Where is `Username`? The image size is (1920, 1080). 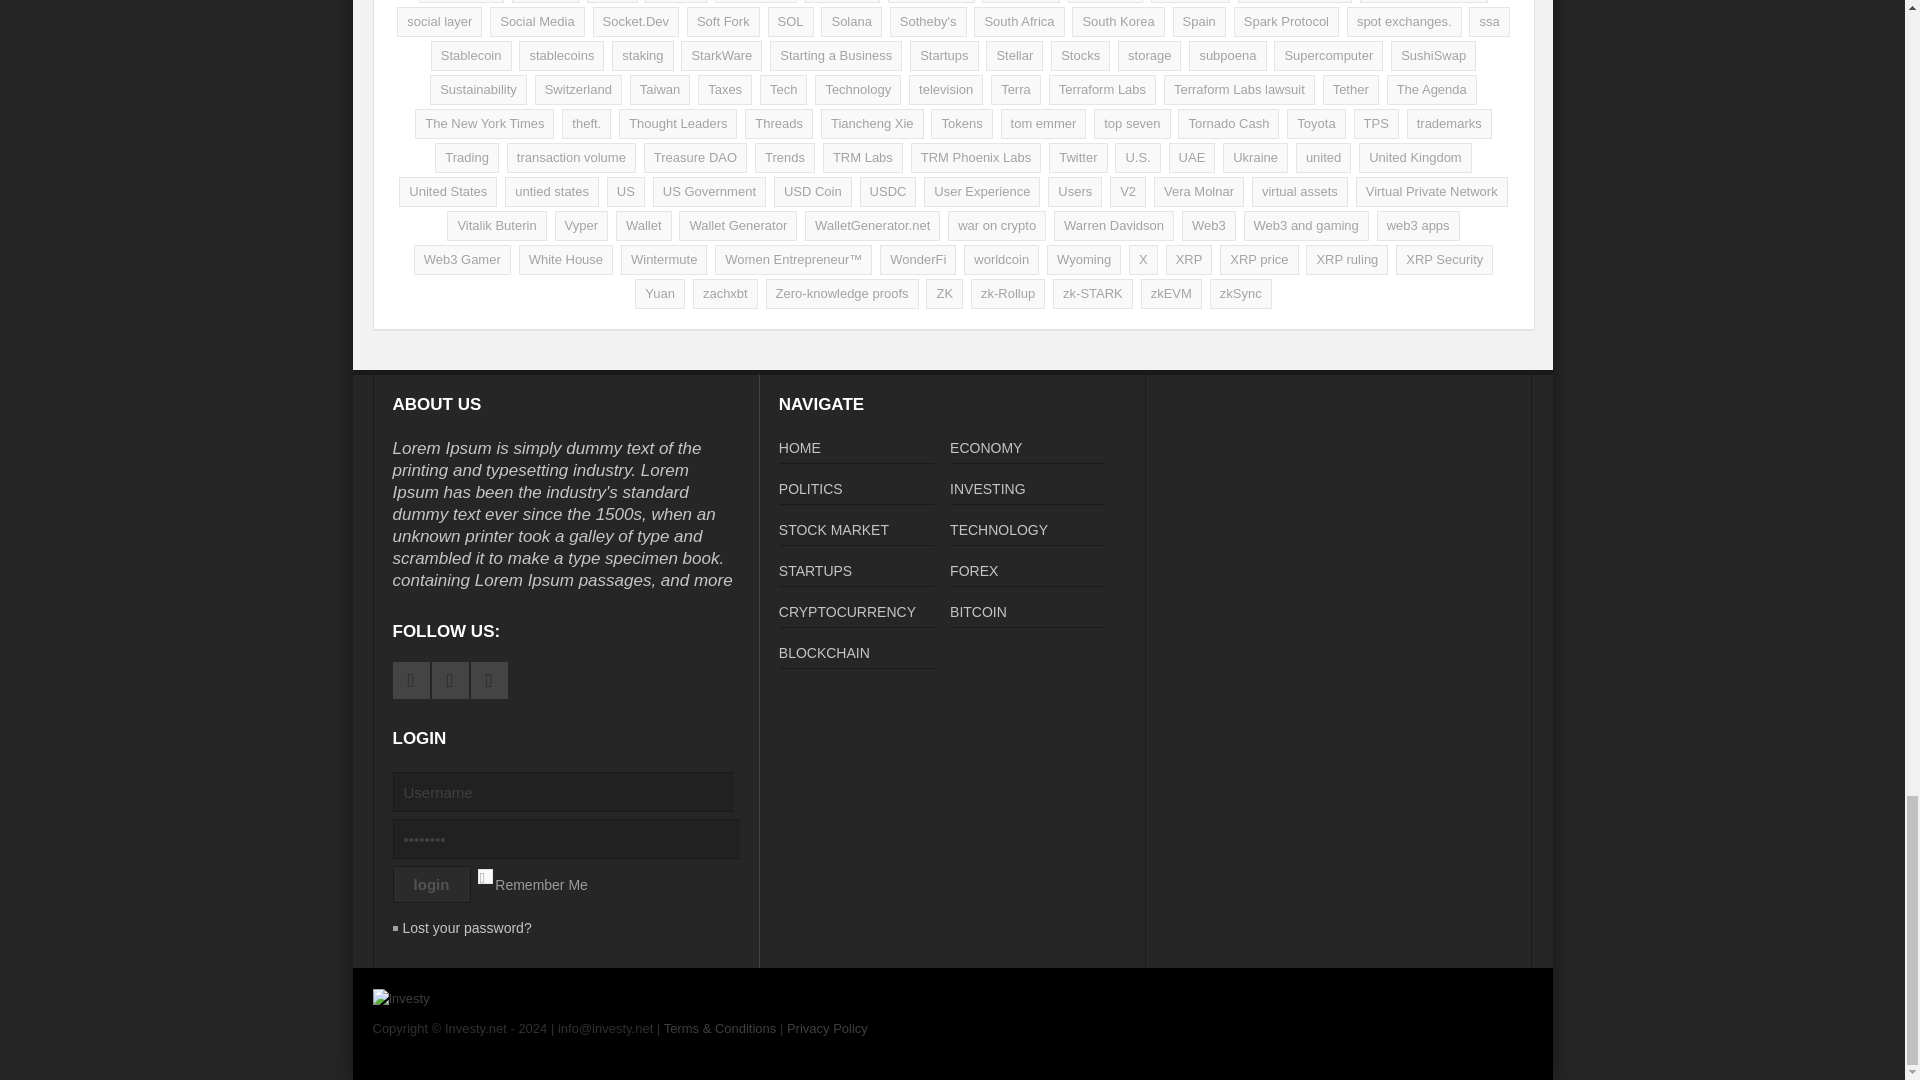 Username is located at coordinates (572, 792).